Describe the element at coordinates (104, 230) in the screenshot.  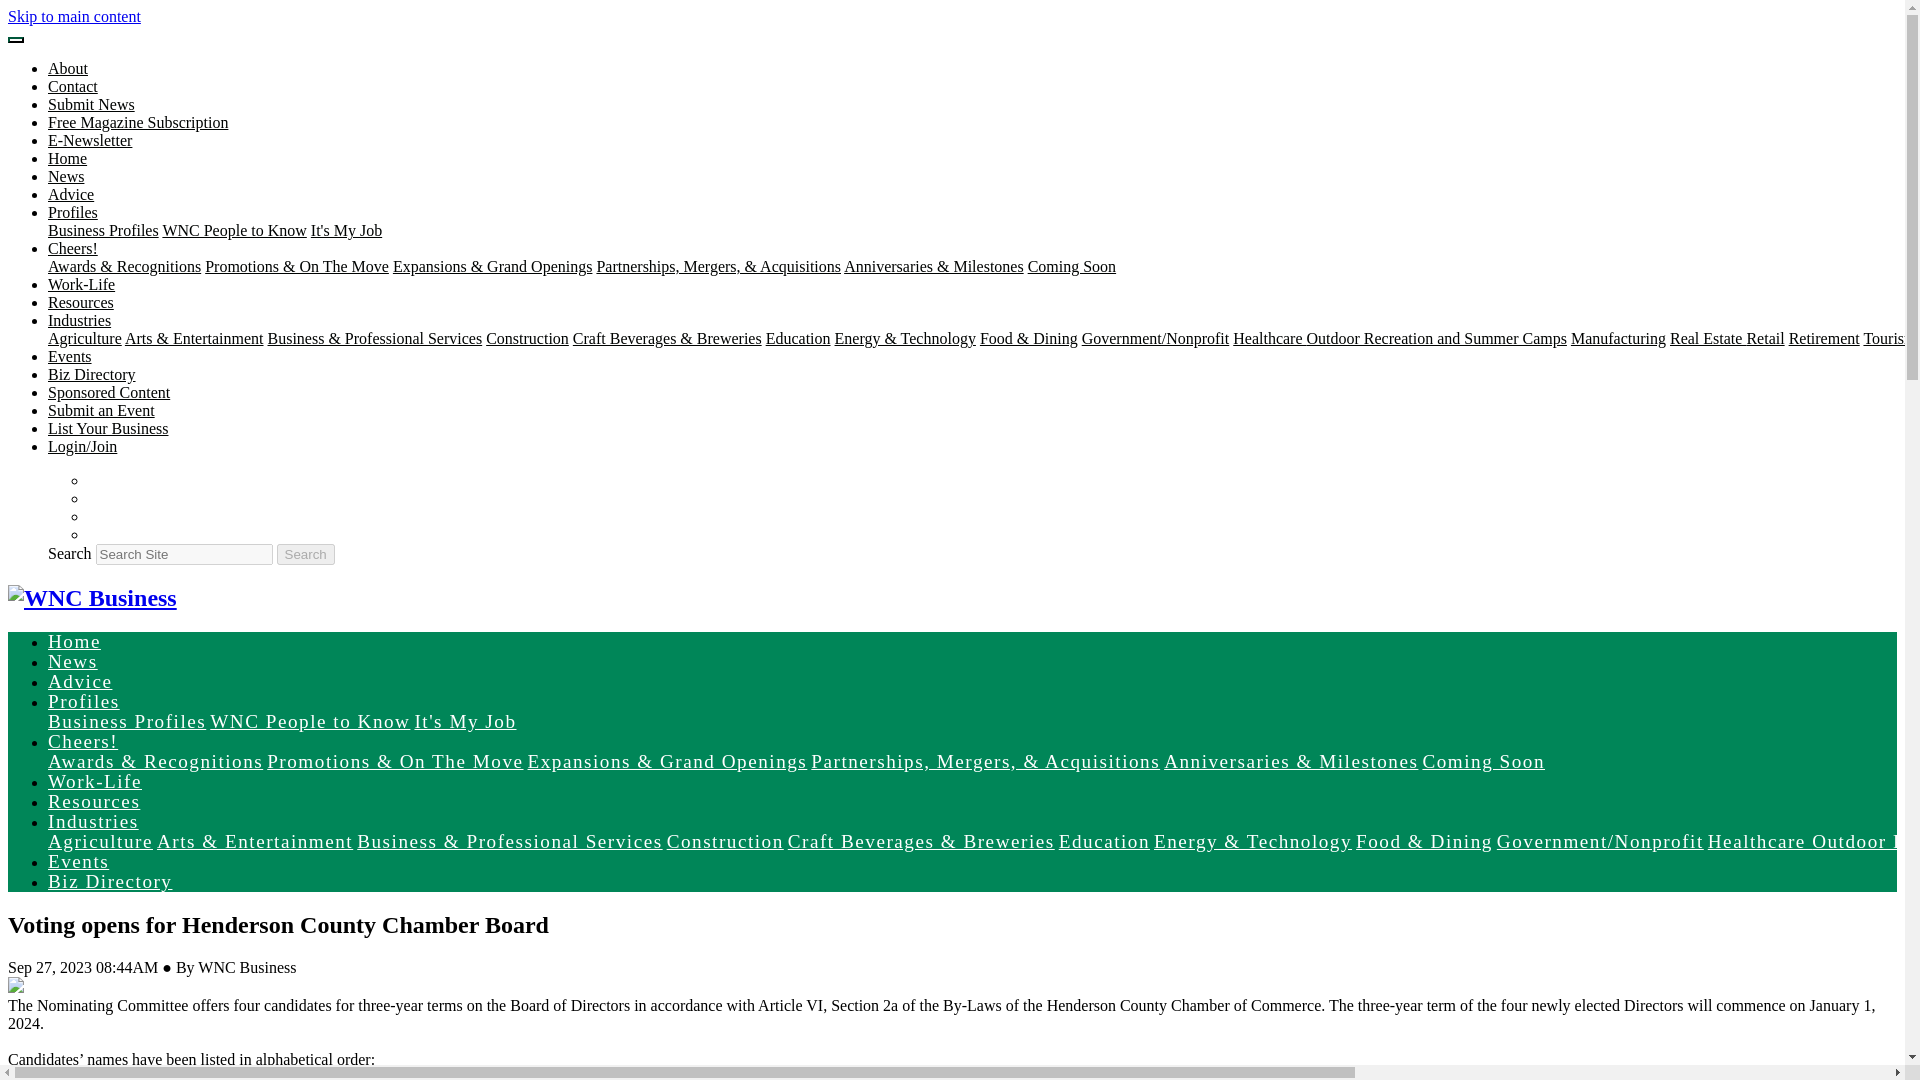
I see `Business Profiles` at that location.